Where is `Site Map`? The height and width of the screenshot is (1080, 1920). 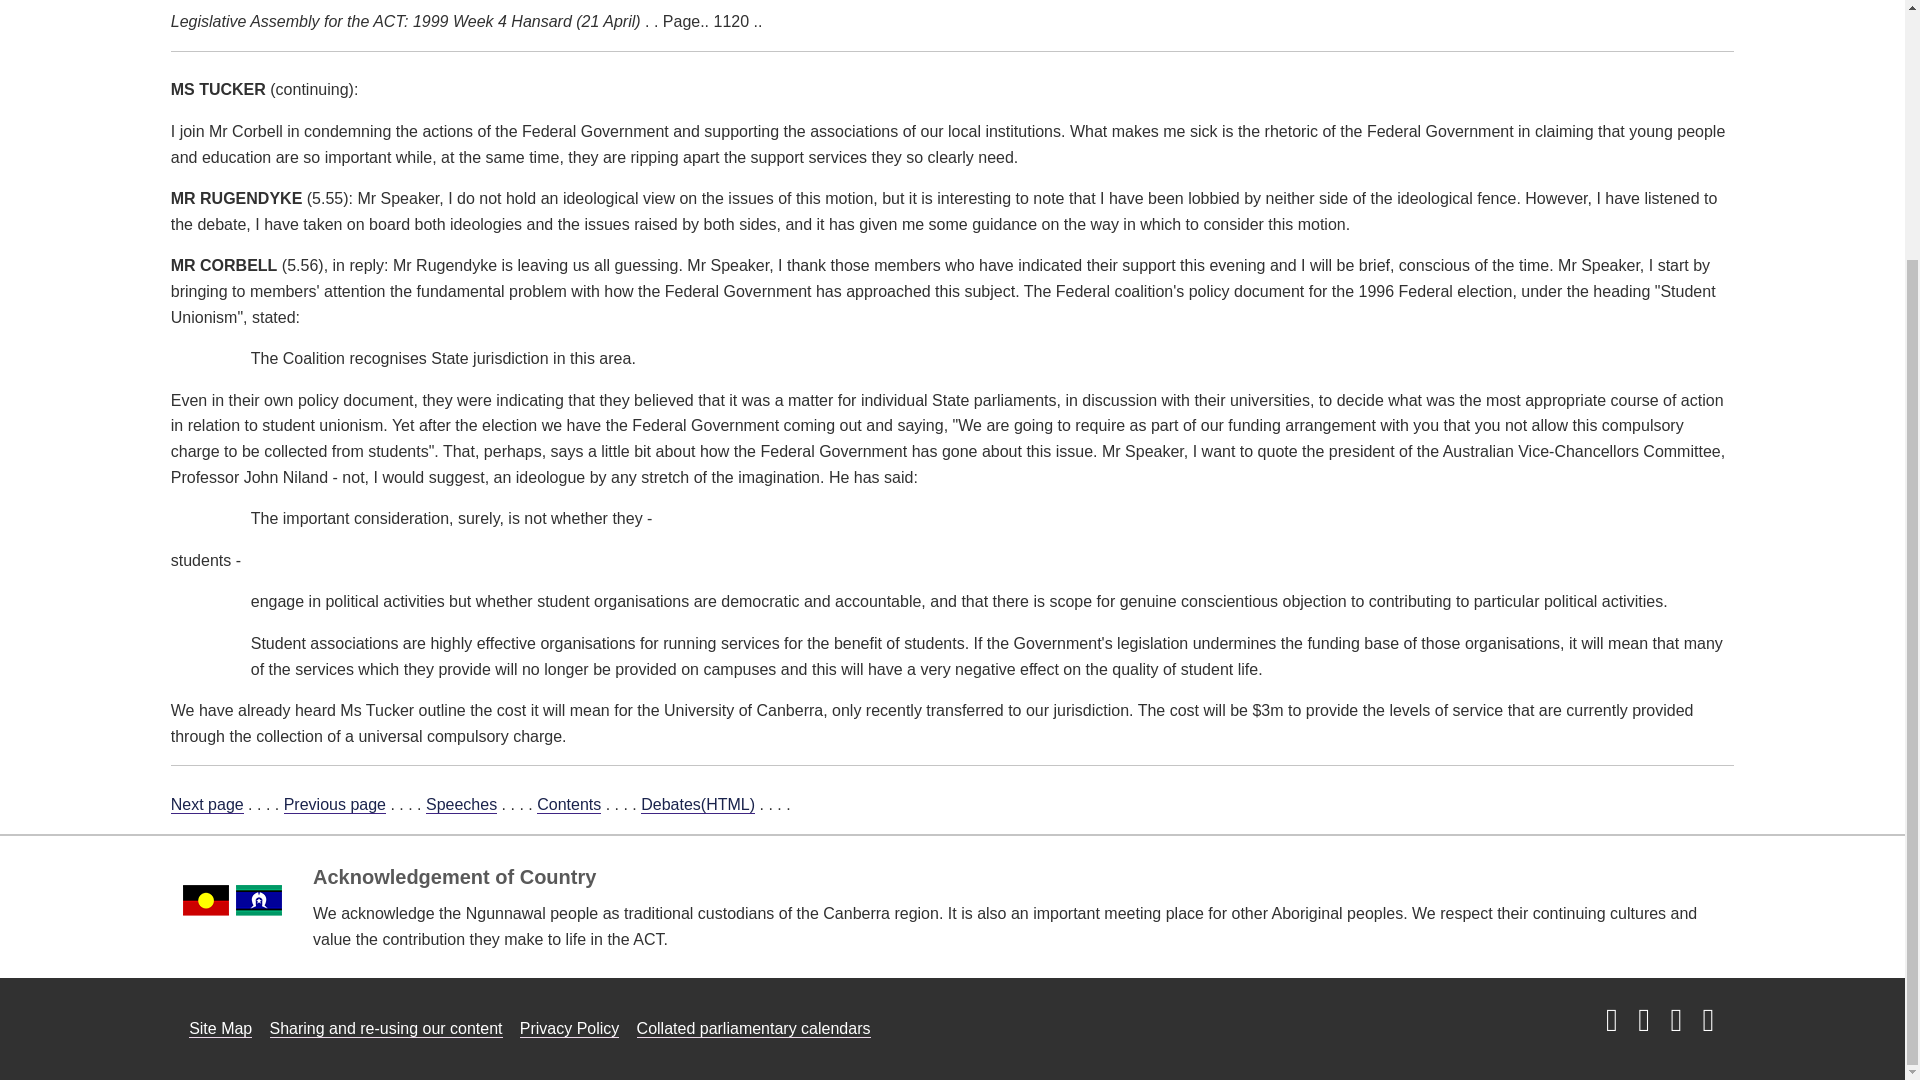
Site Map is located at coordinates (220, 1028).